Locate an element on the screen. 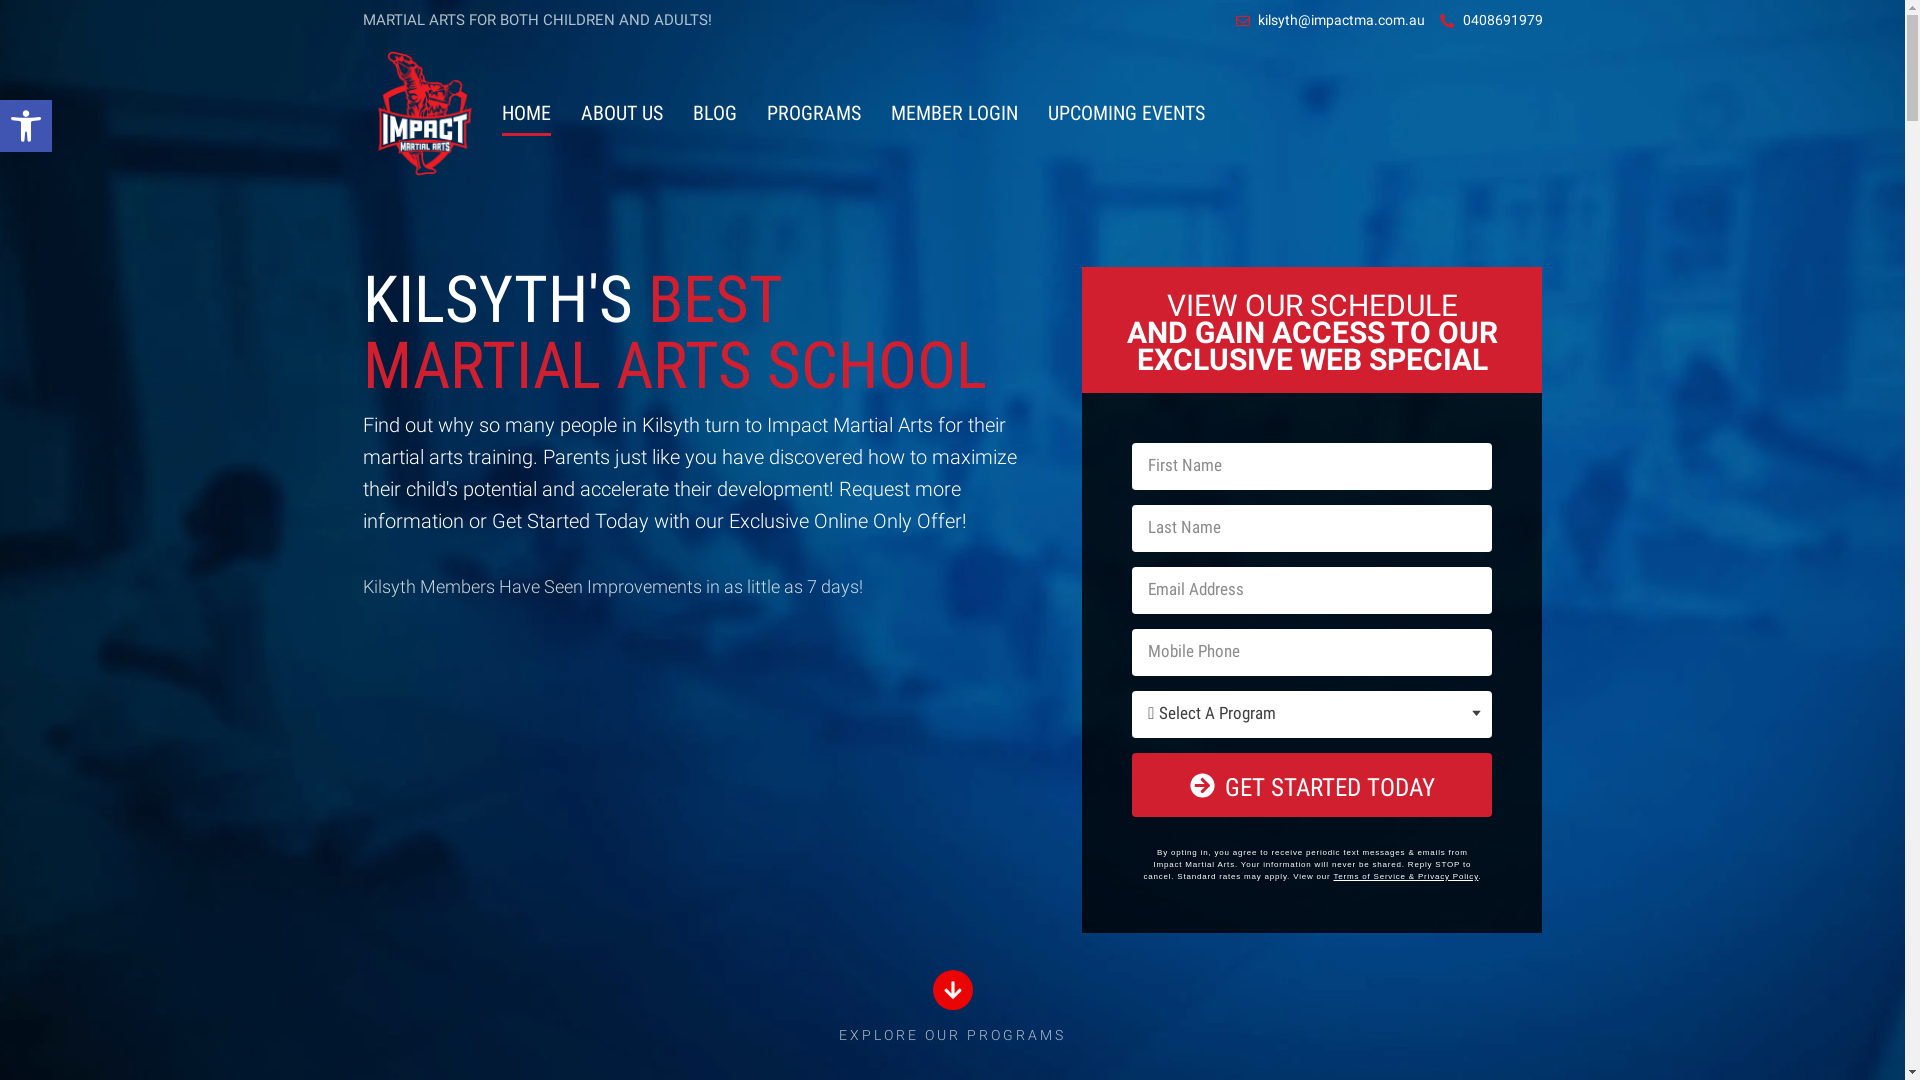  kilsyth@impactma.com.au is located at coordinates (1331, 20).